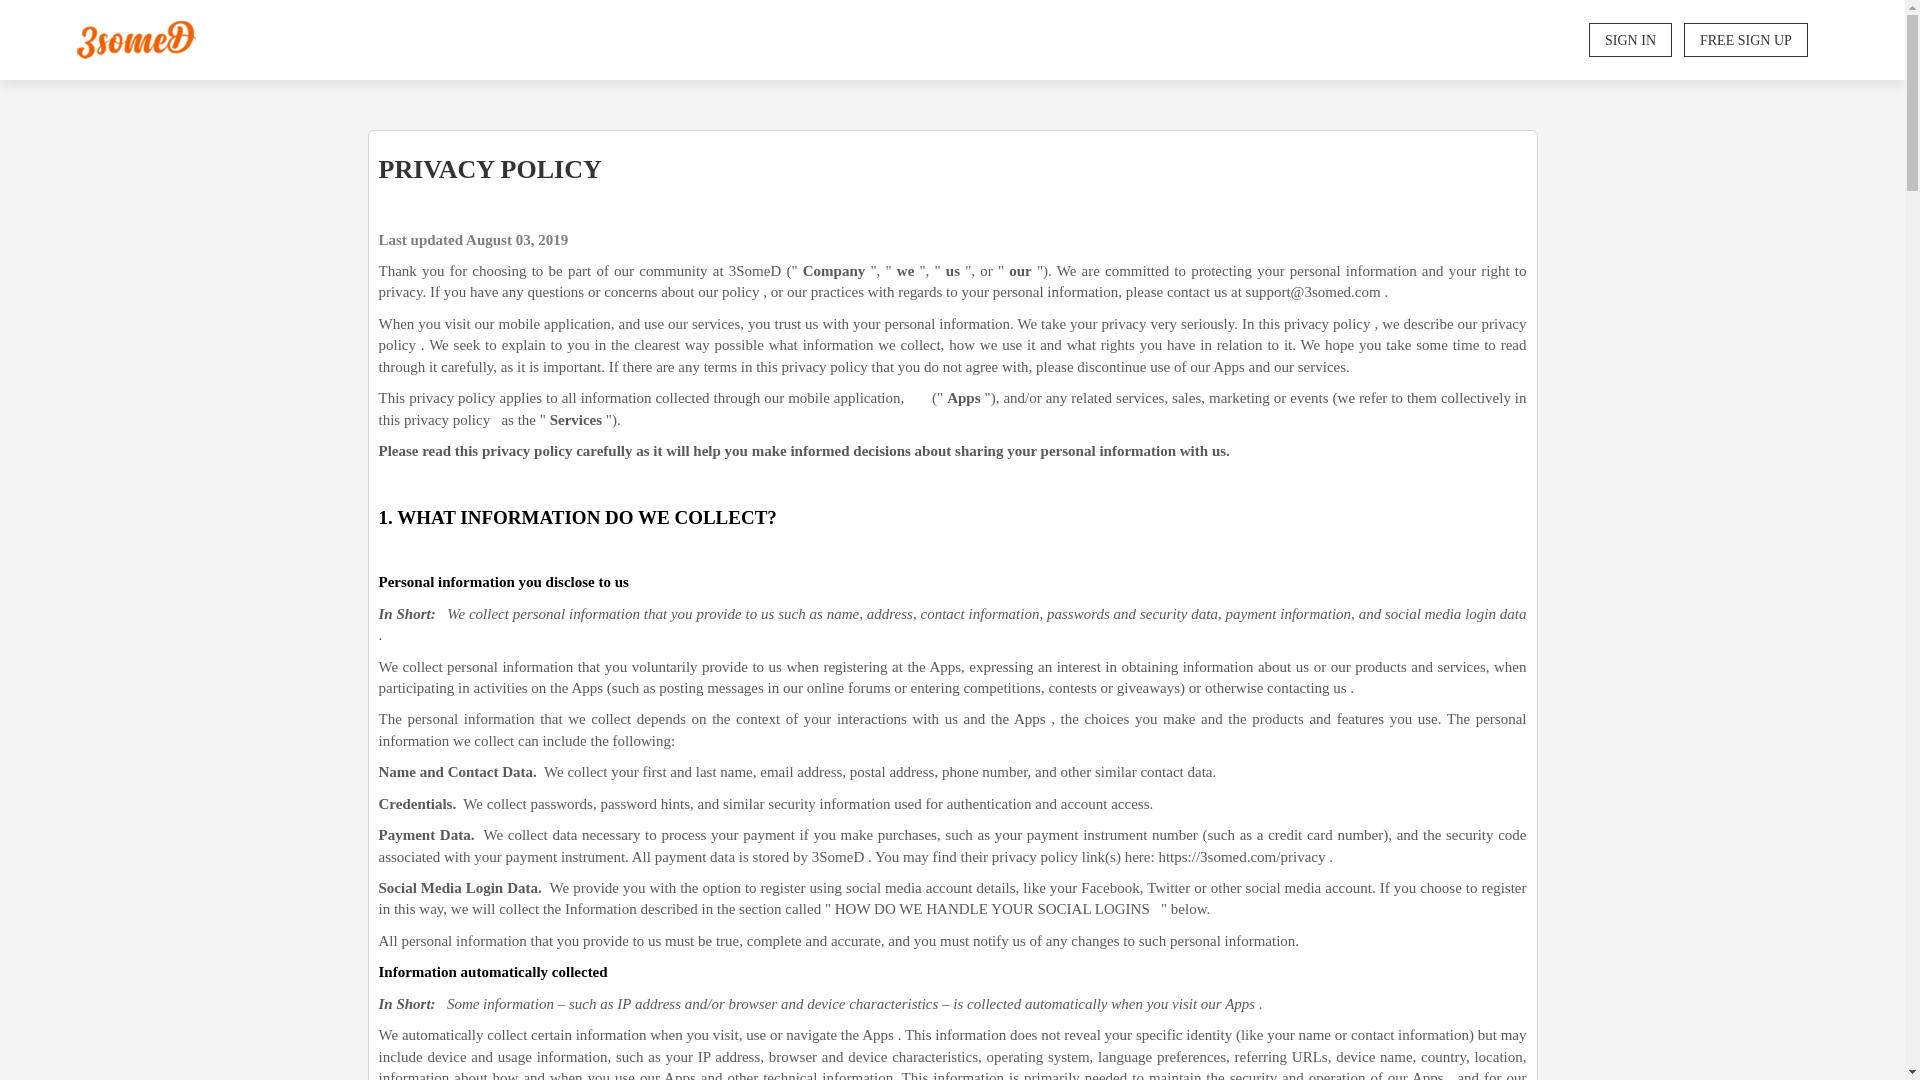  Describe the element at coordinates (1630, 40) in the screenshot. I see `SIGN IN` at that location.